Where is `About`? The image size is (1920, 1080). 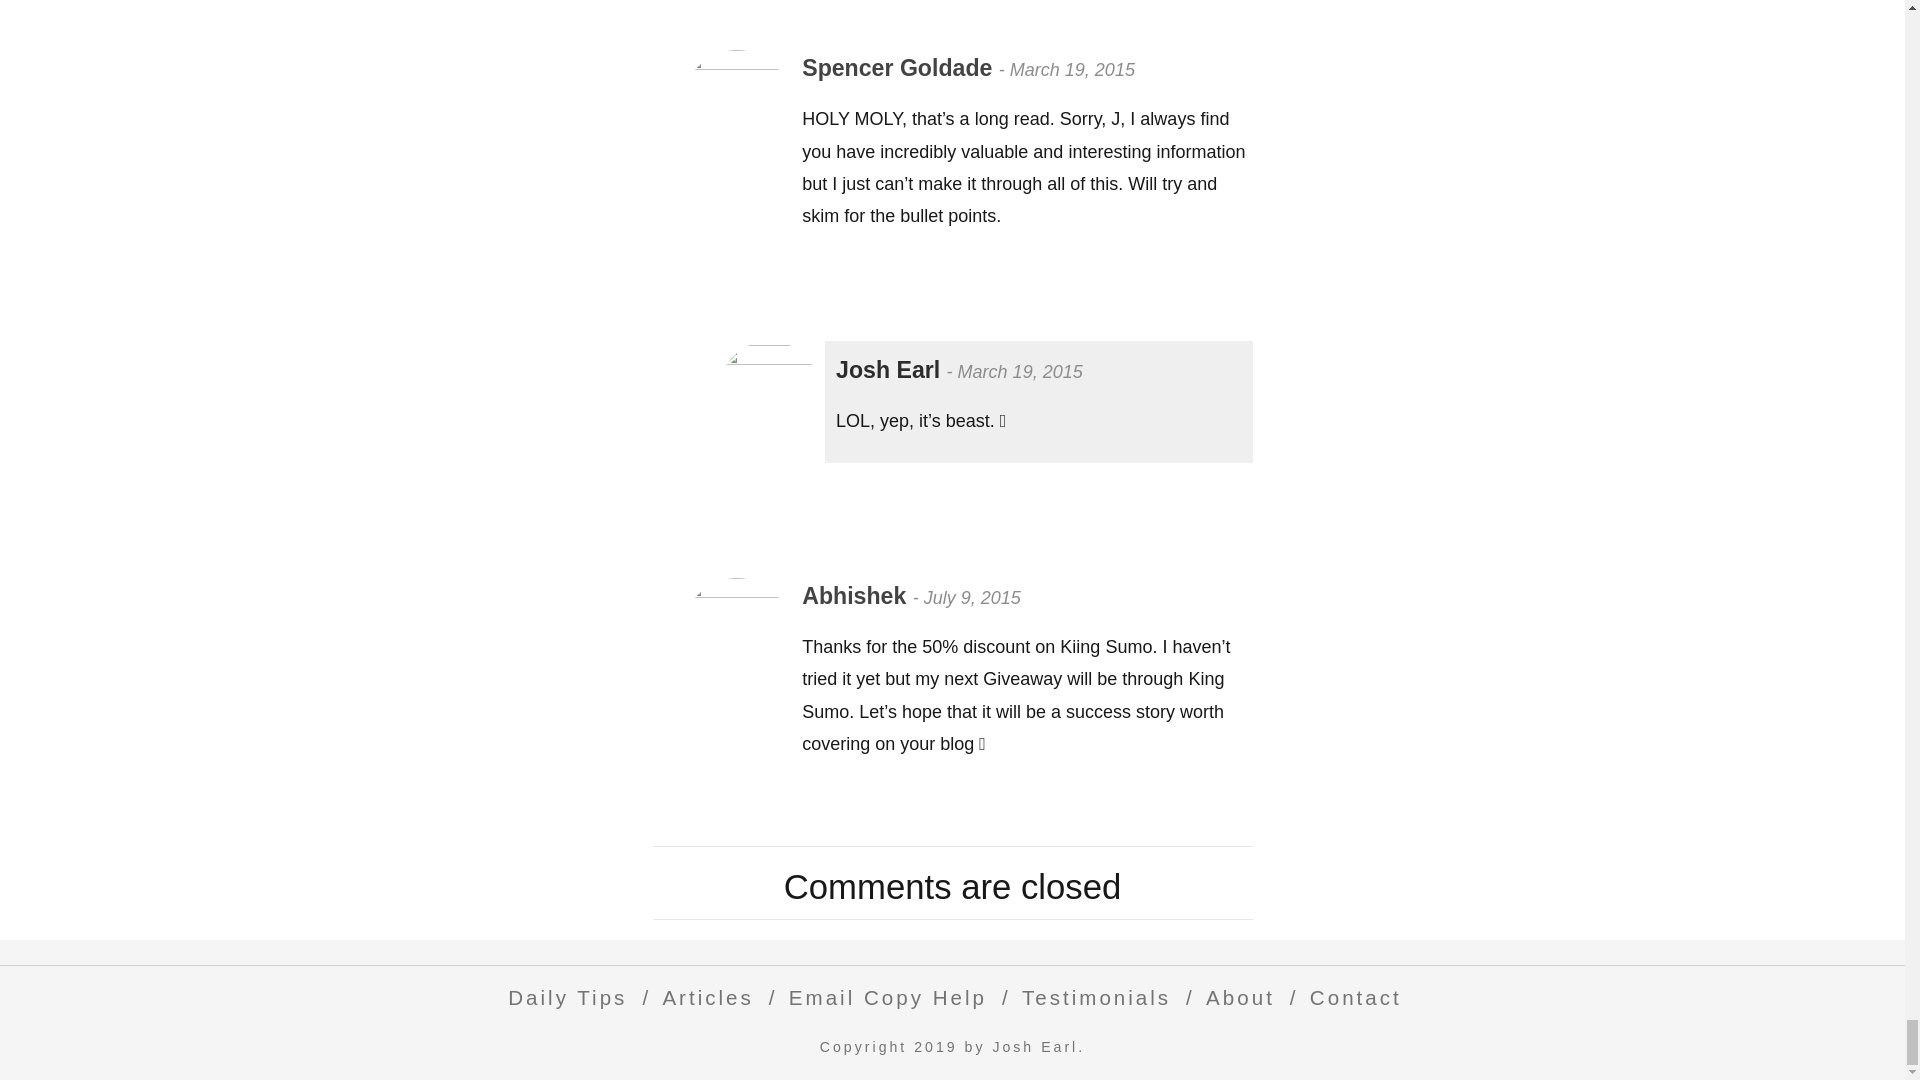 About is located at coordinates (1235, 997).